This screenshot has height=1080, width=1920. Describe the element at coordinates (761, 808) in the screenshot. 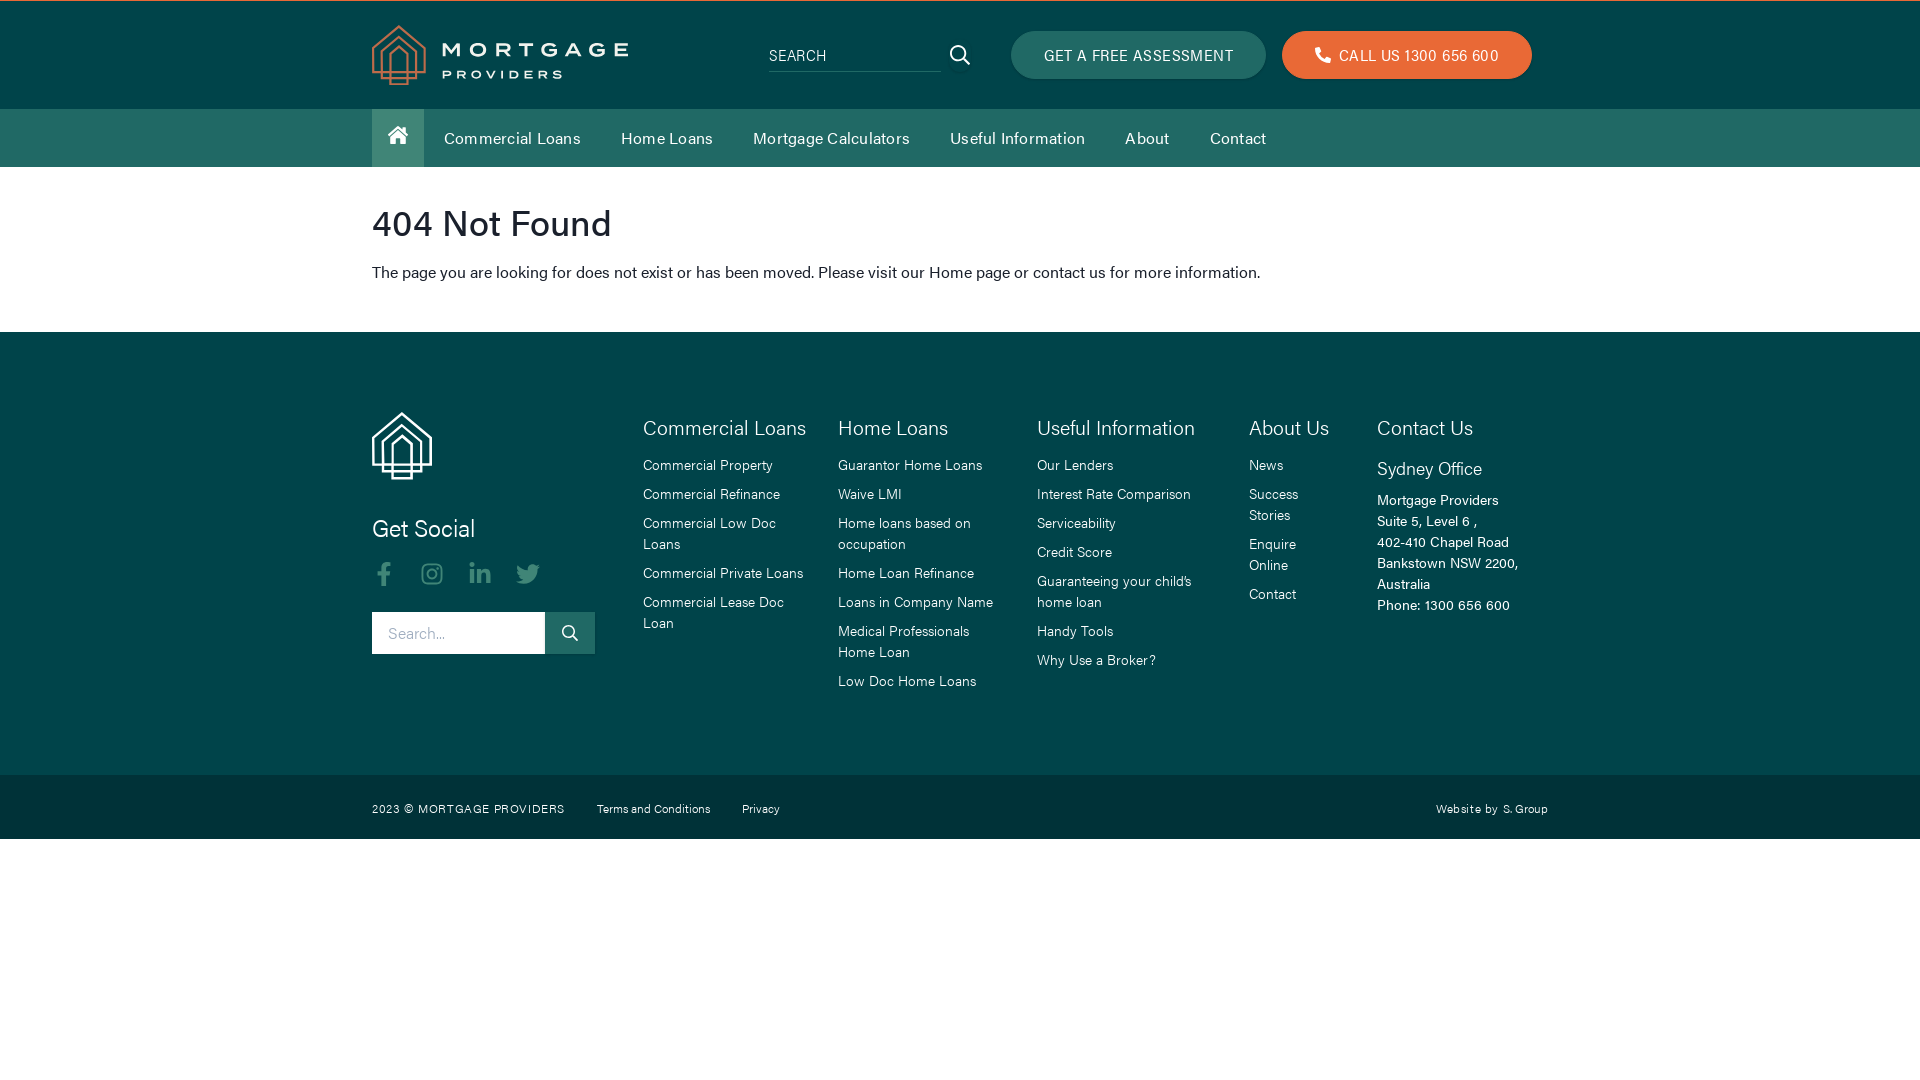

I see `Privacy` at that location.